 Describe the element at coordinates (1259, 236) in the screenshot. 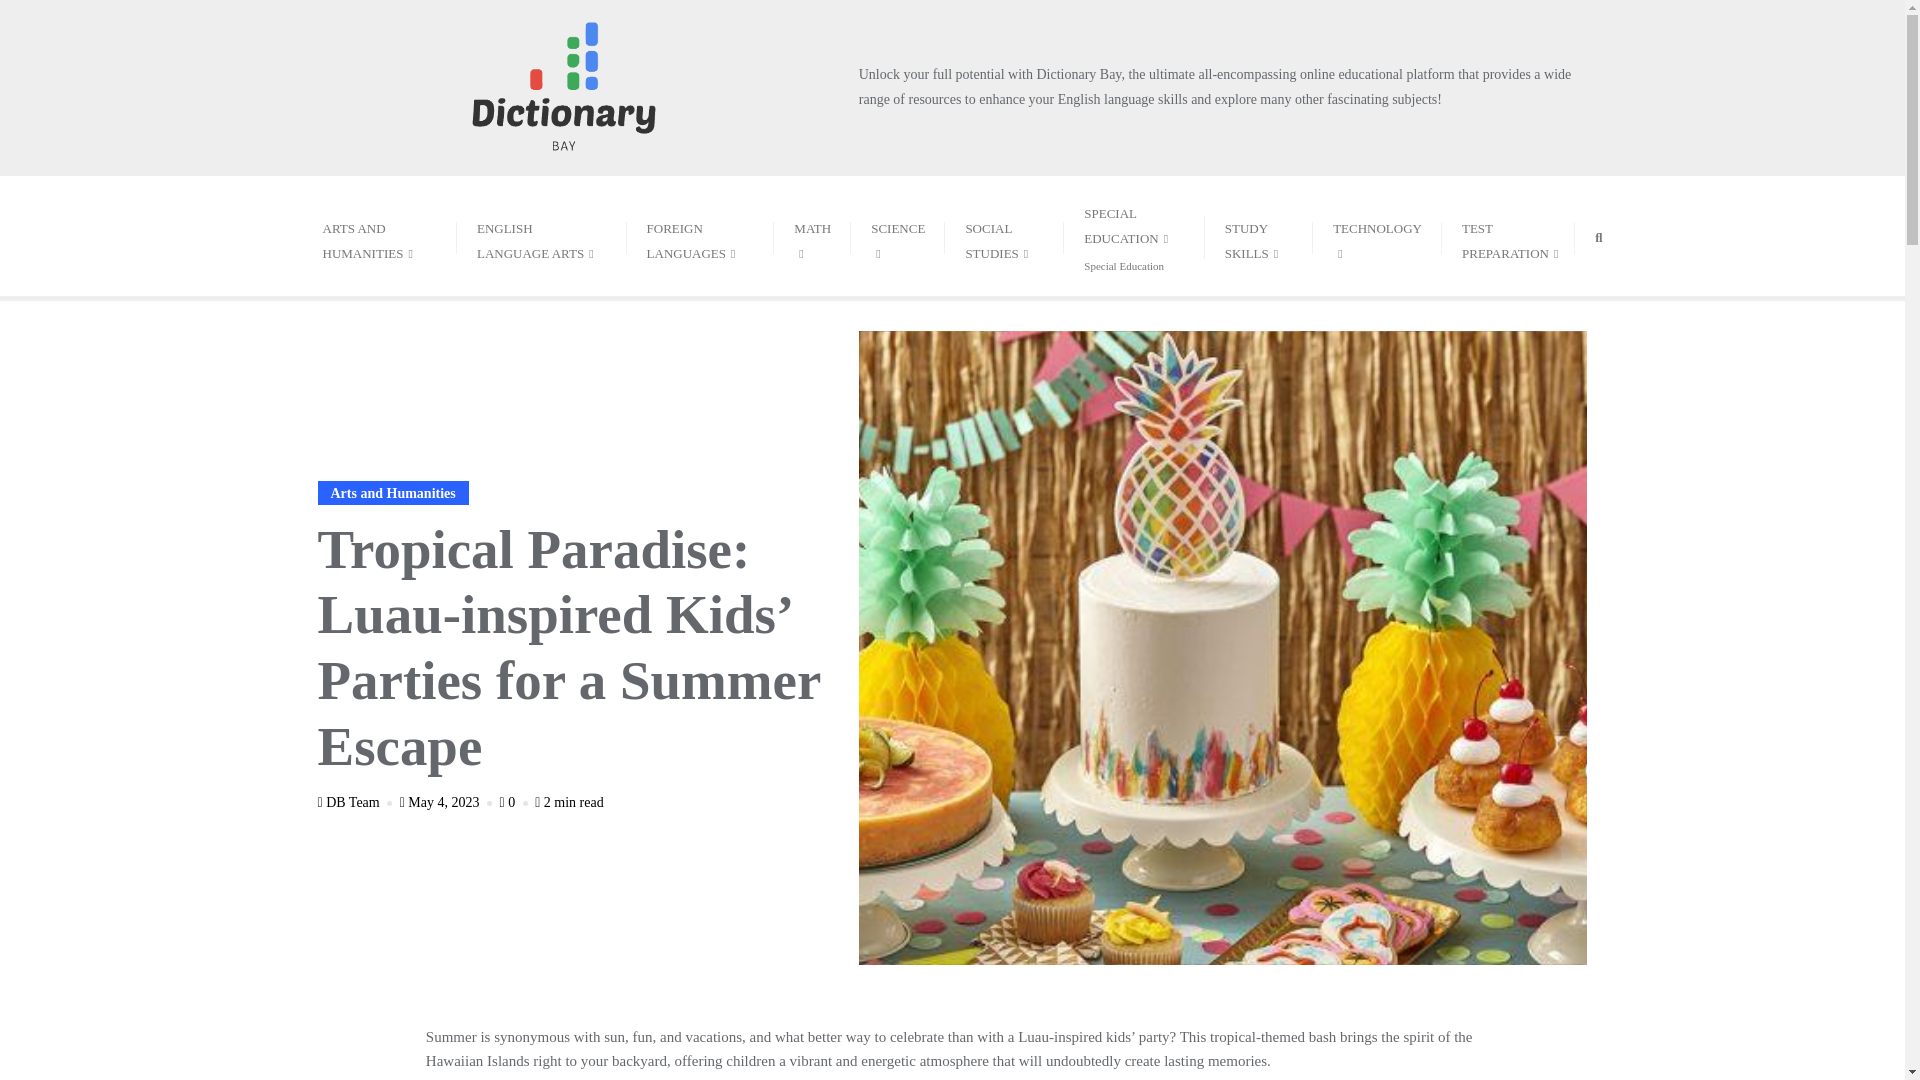

I see `SOCIAL STUDIES` at that location.